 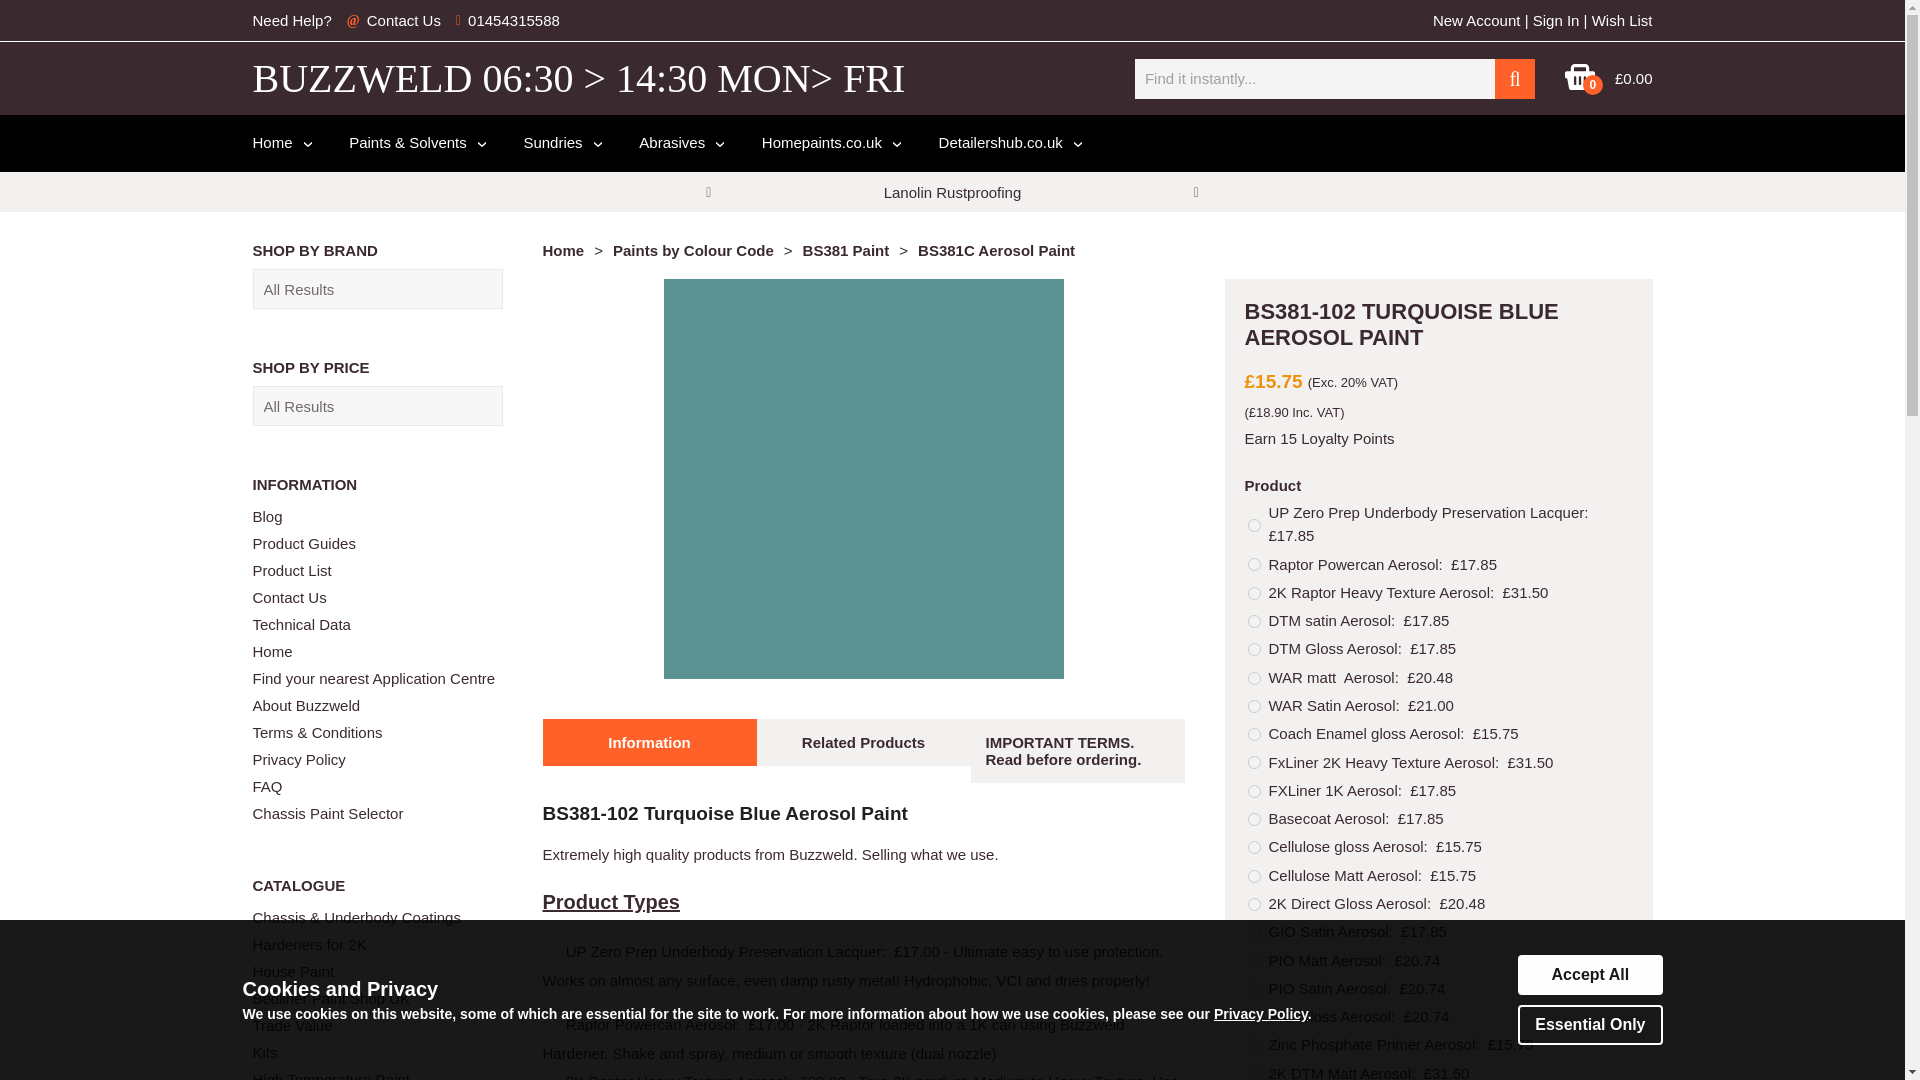 What do you see at coordinates (514, 20) in the screenshot?
I see `01454315588` at bounding box center [514, 20].